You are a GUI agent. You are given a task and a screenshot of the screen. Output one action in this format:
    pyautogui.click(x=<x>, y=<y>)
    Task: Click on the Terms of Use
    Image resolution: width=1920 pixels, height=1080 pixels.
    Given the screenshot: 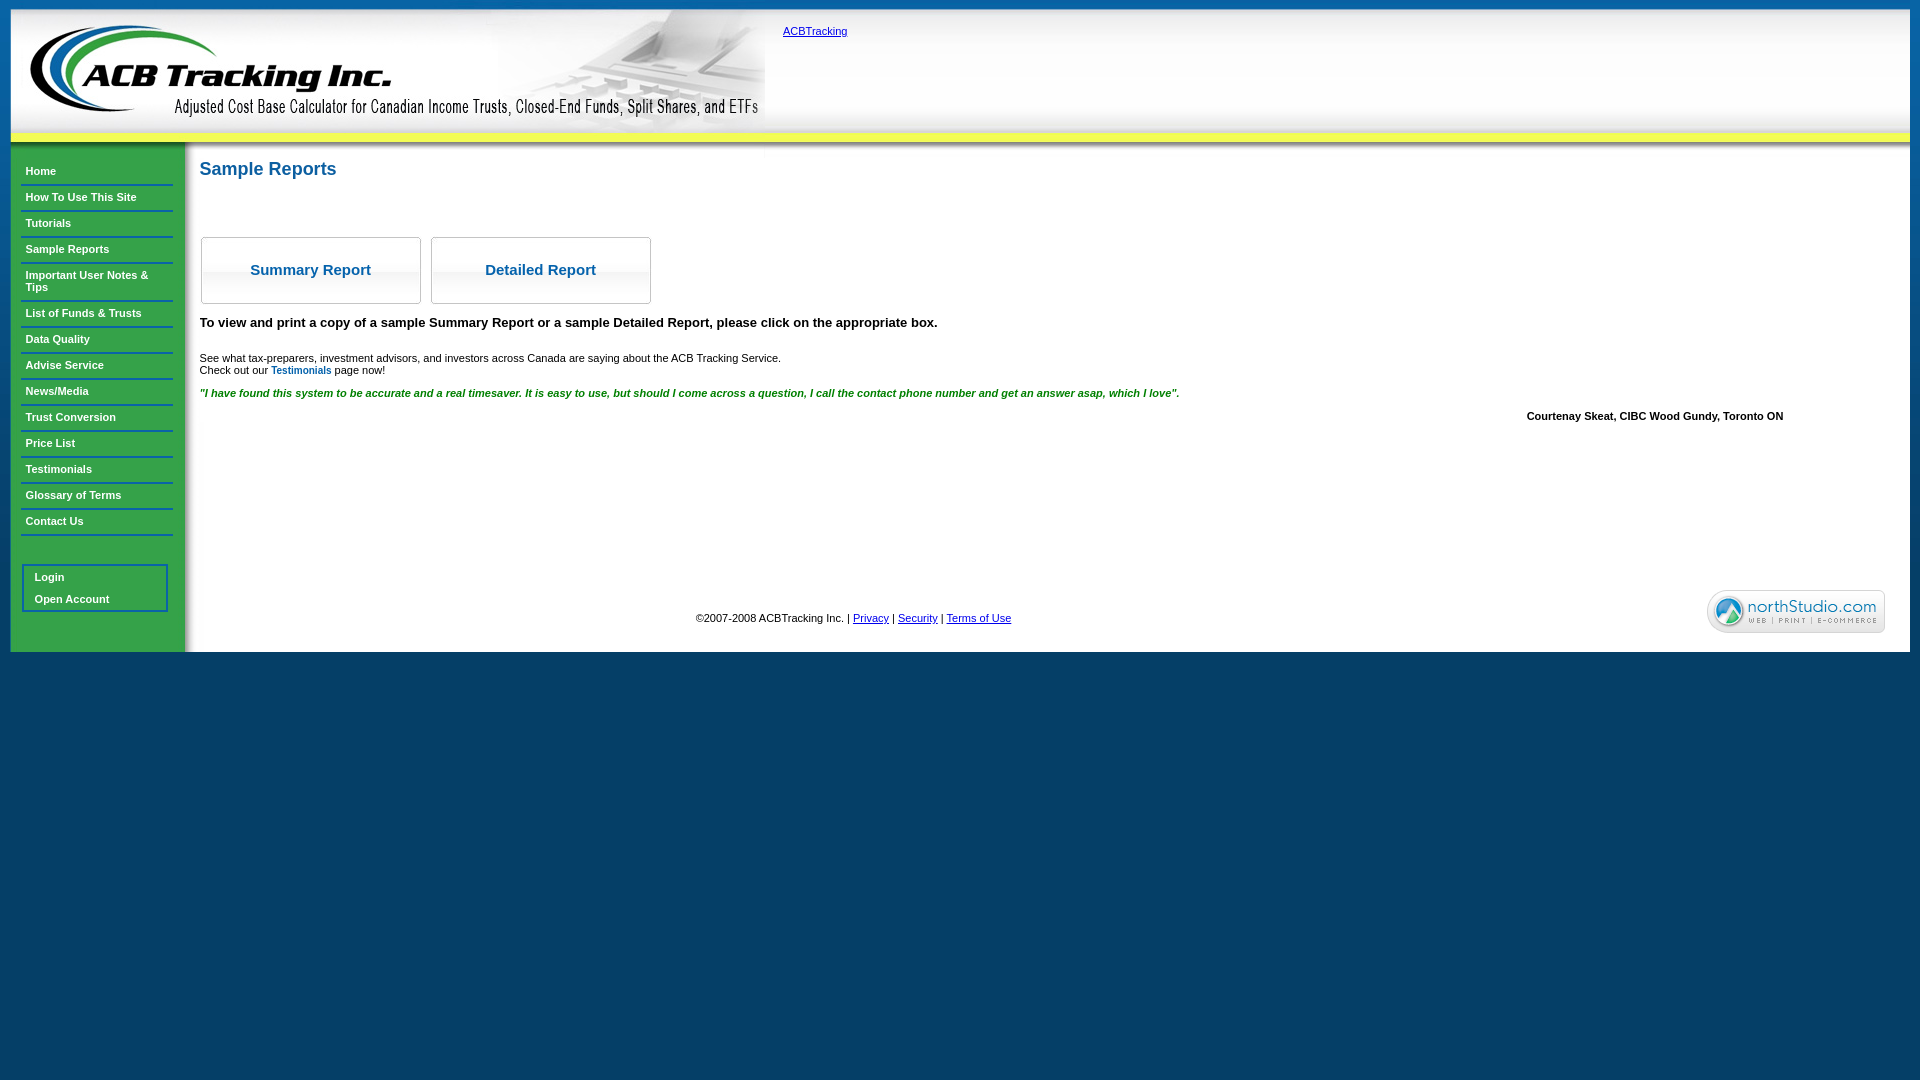 What is the action you would take?
    pyautogui.click(x=980, y=618)
    